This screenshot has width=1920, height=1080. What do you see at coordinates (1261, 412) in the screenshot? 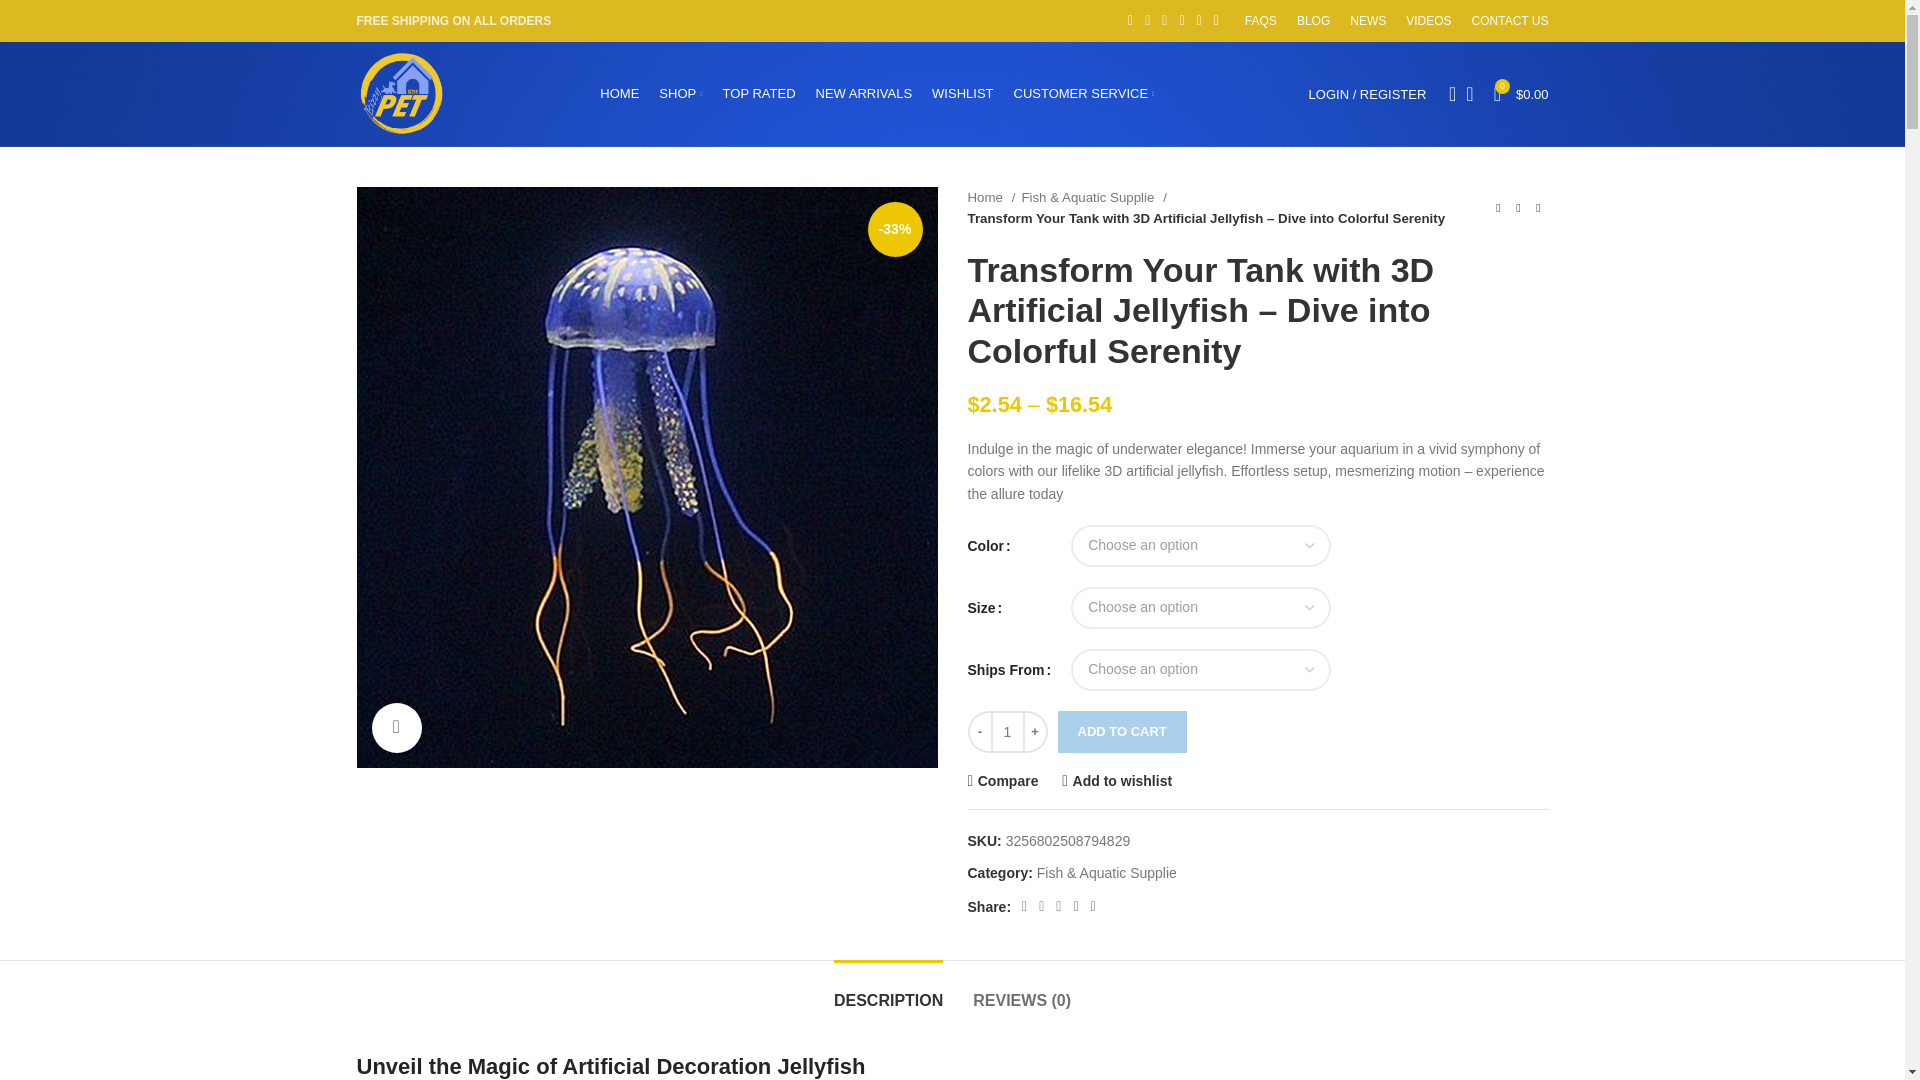
I see `Log in` at bounding box center [1261, 412].